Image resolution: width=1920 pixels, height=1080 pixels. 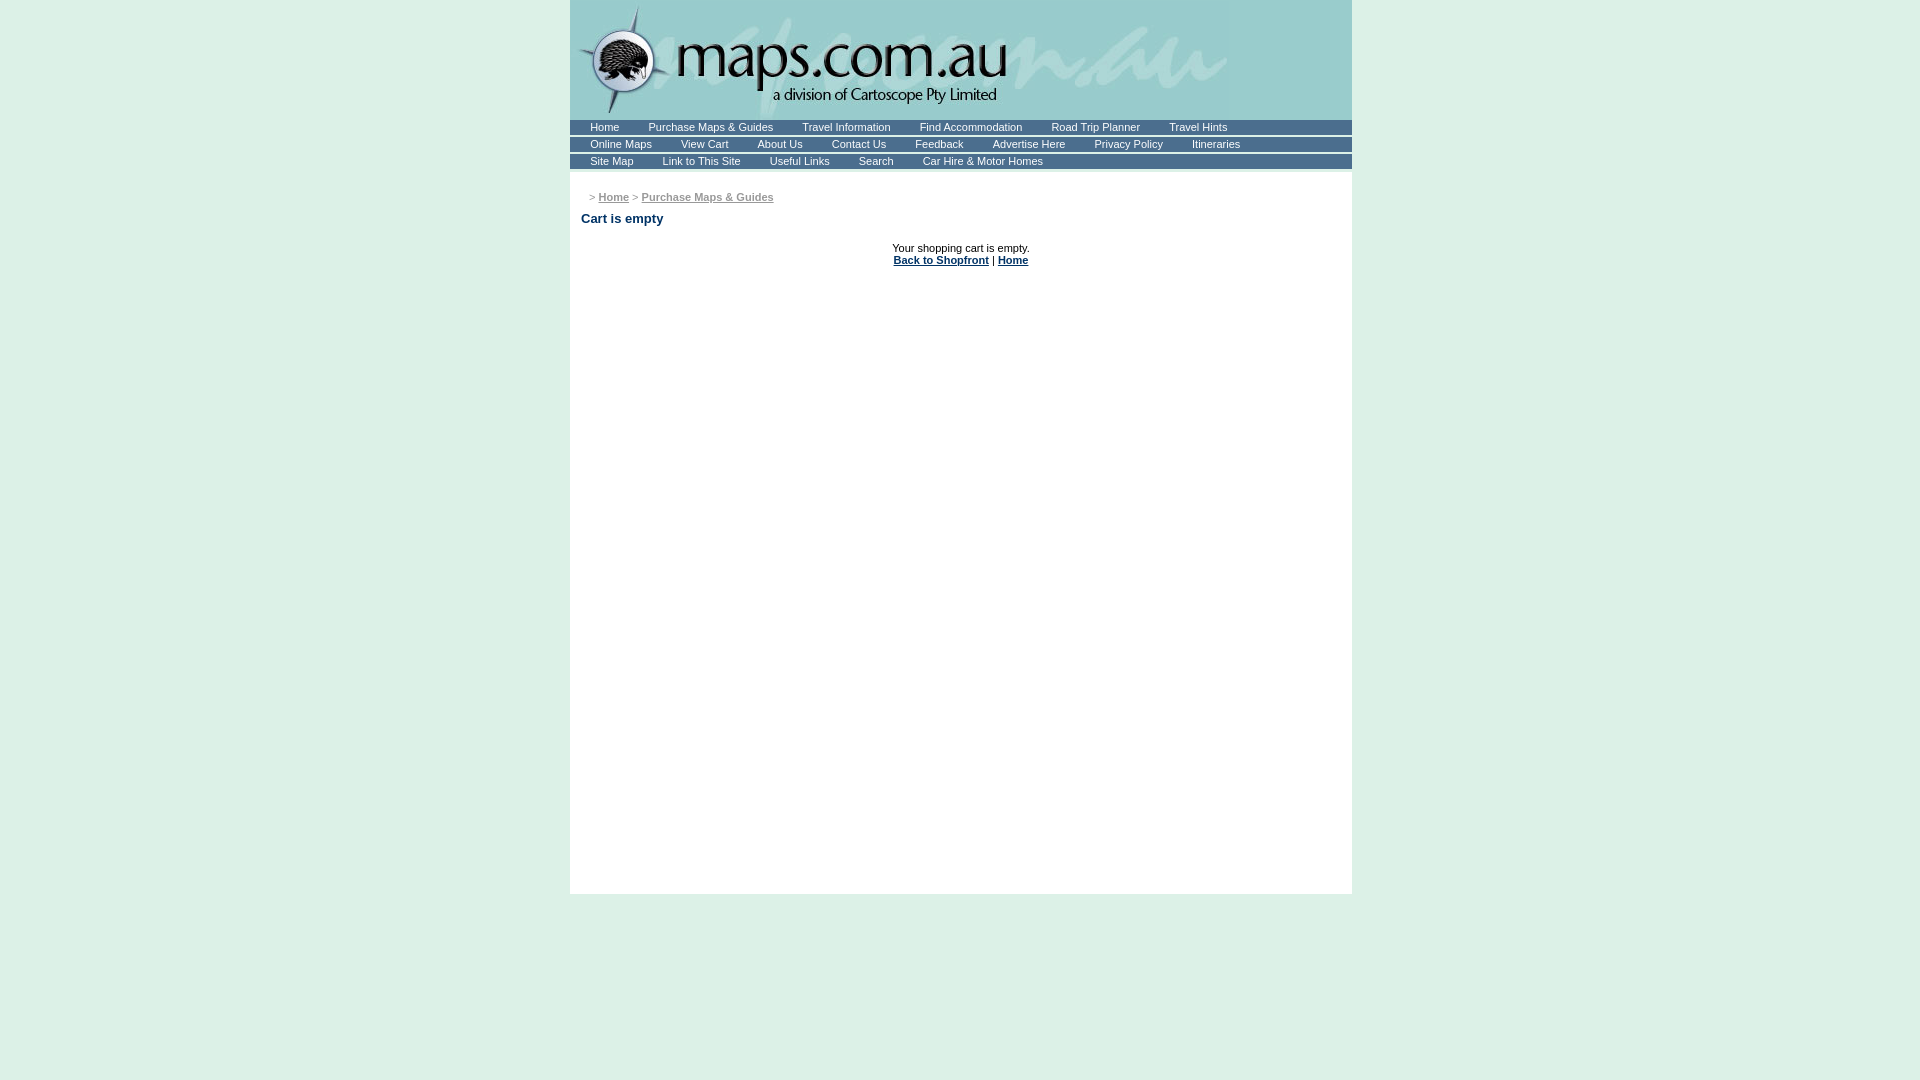 I want to click on Travel Hints, so click(x=1198, y=127).